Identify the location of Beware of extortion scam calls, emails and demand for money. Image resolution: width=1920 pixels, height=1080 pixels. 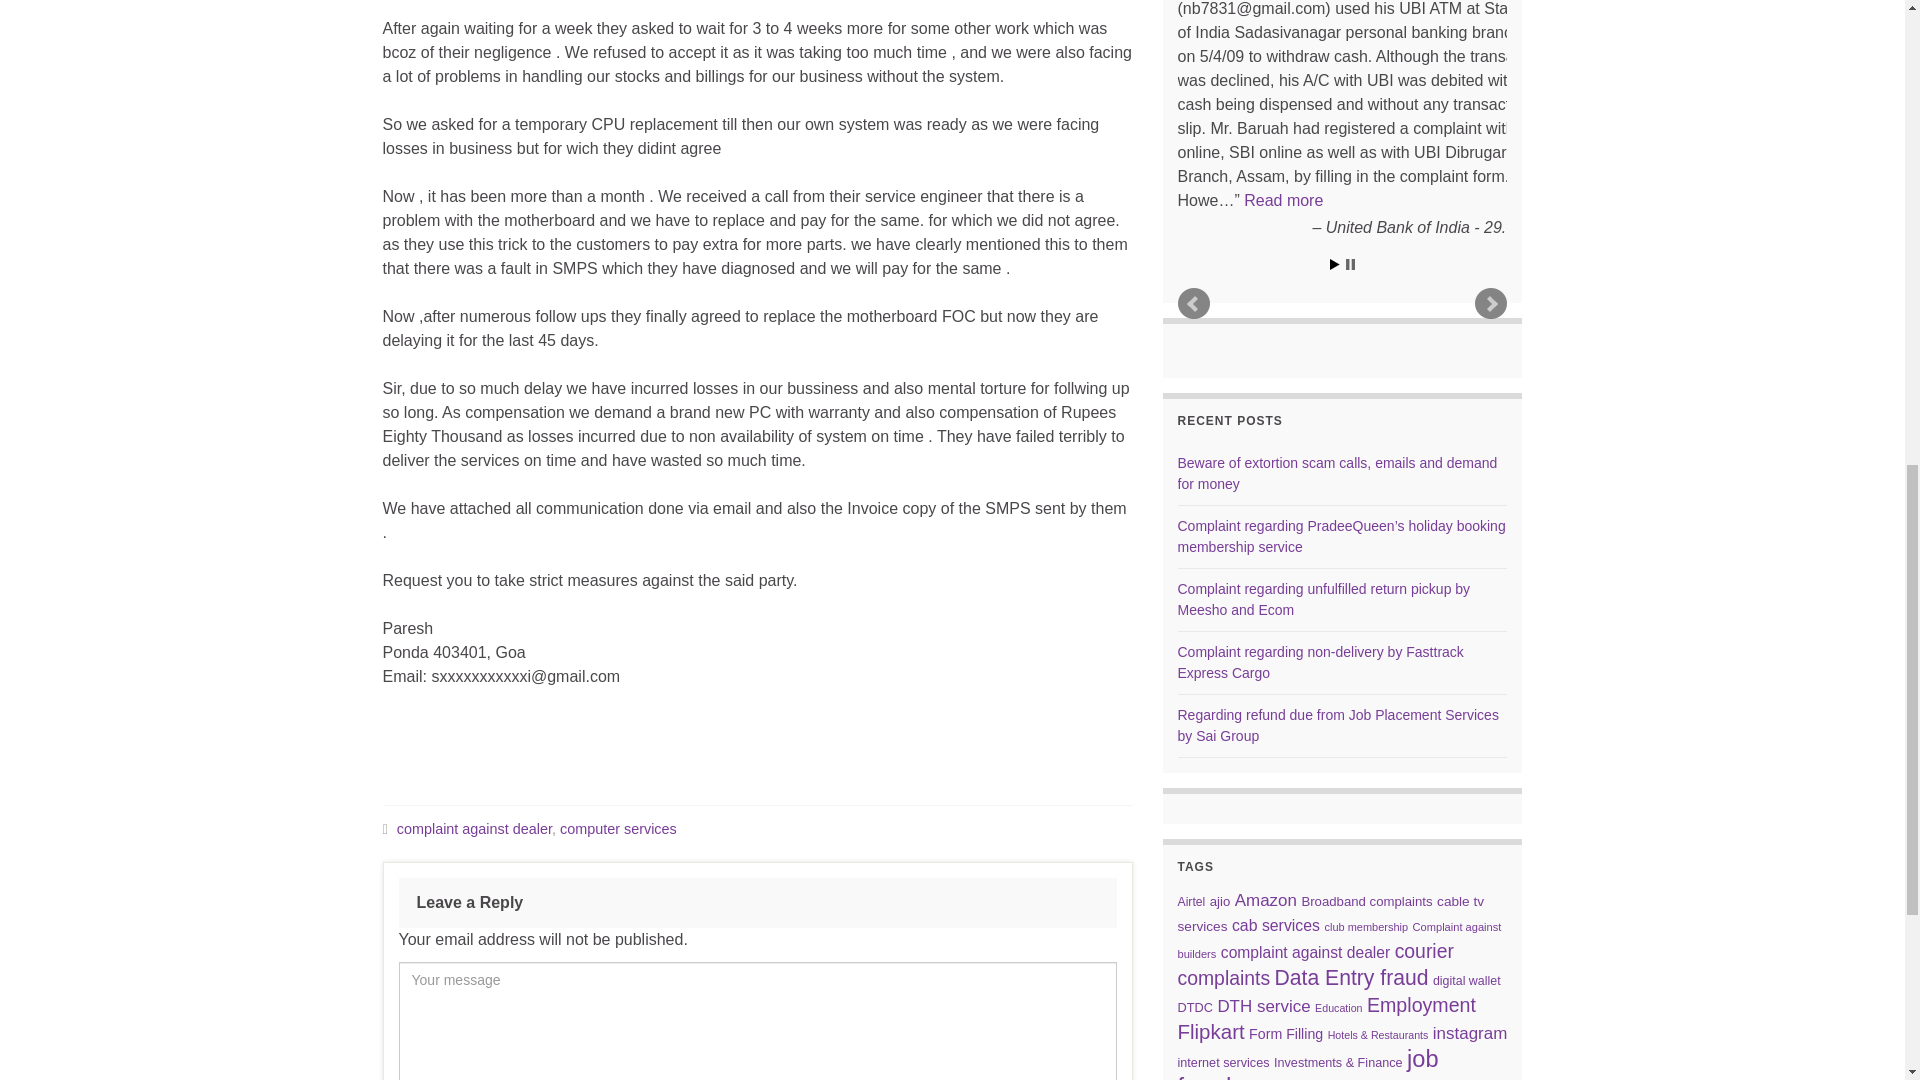
(1338, 473).